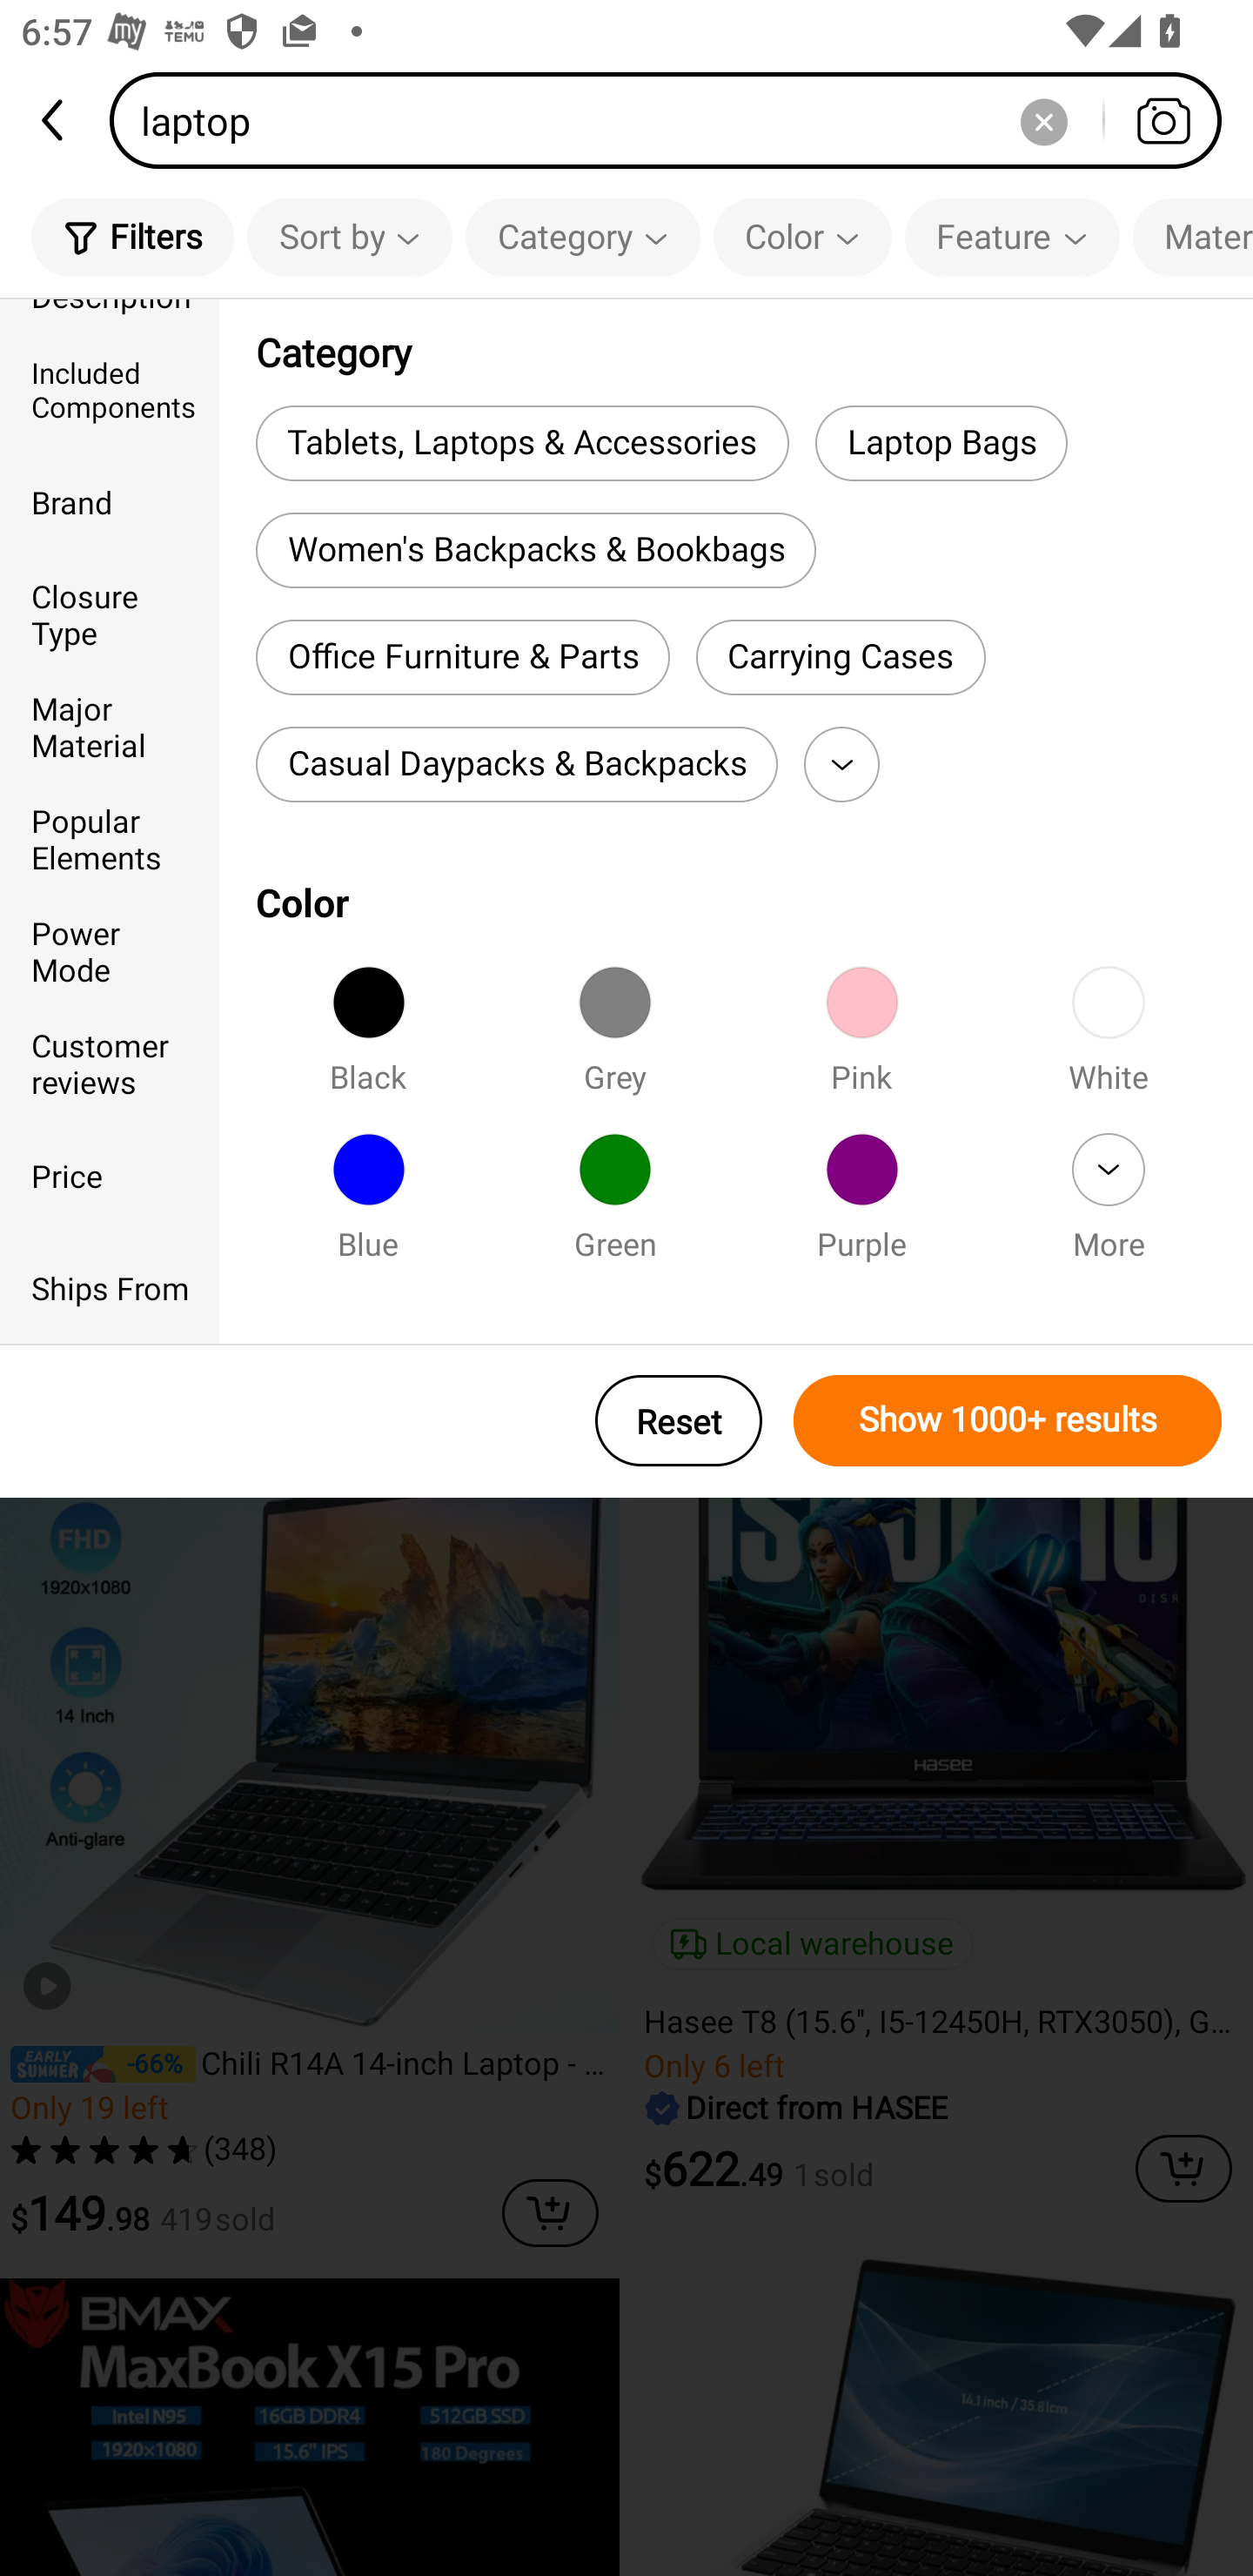  I want to click on Laptop Bags, so click(941, 442).